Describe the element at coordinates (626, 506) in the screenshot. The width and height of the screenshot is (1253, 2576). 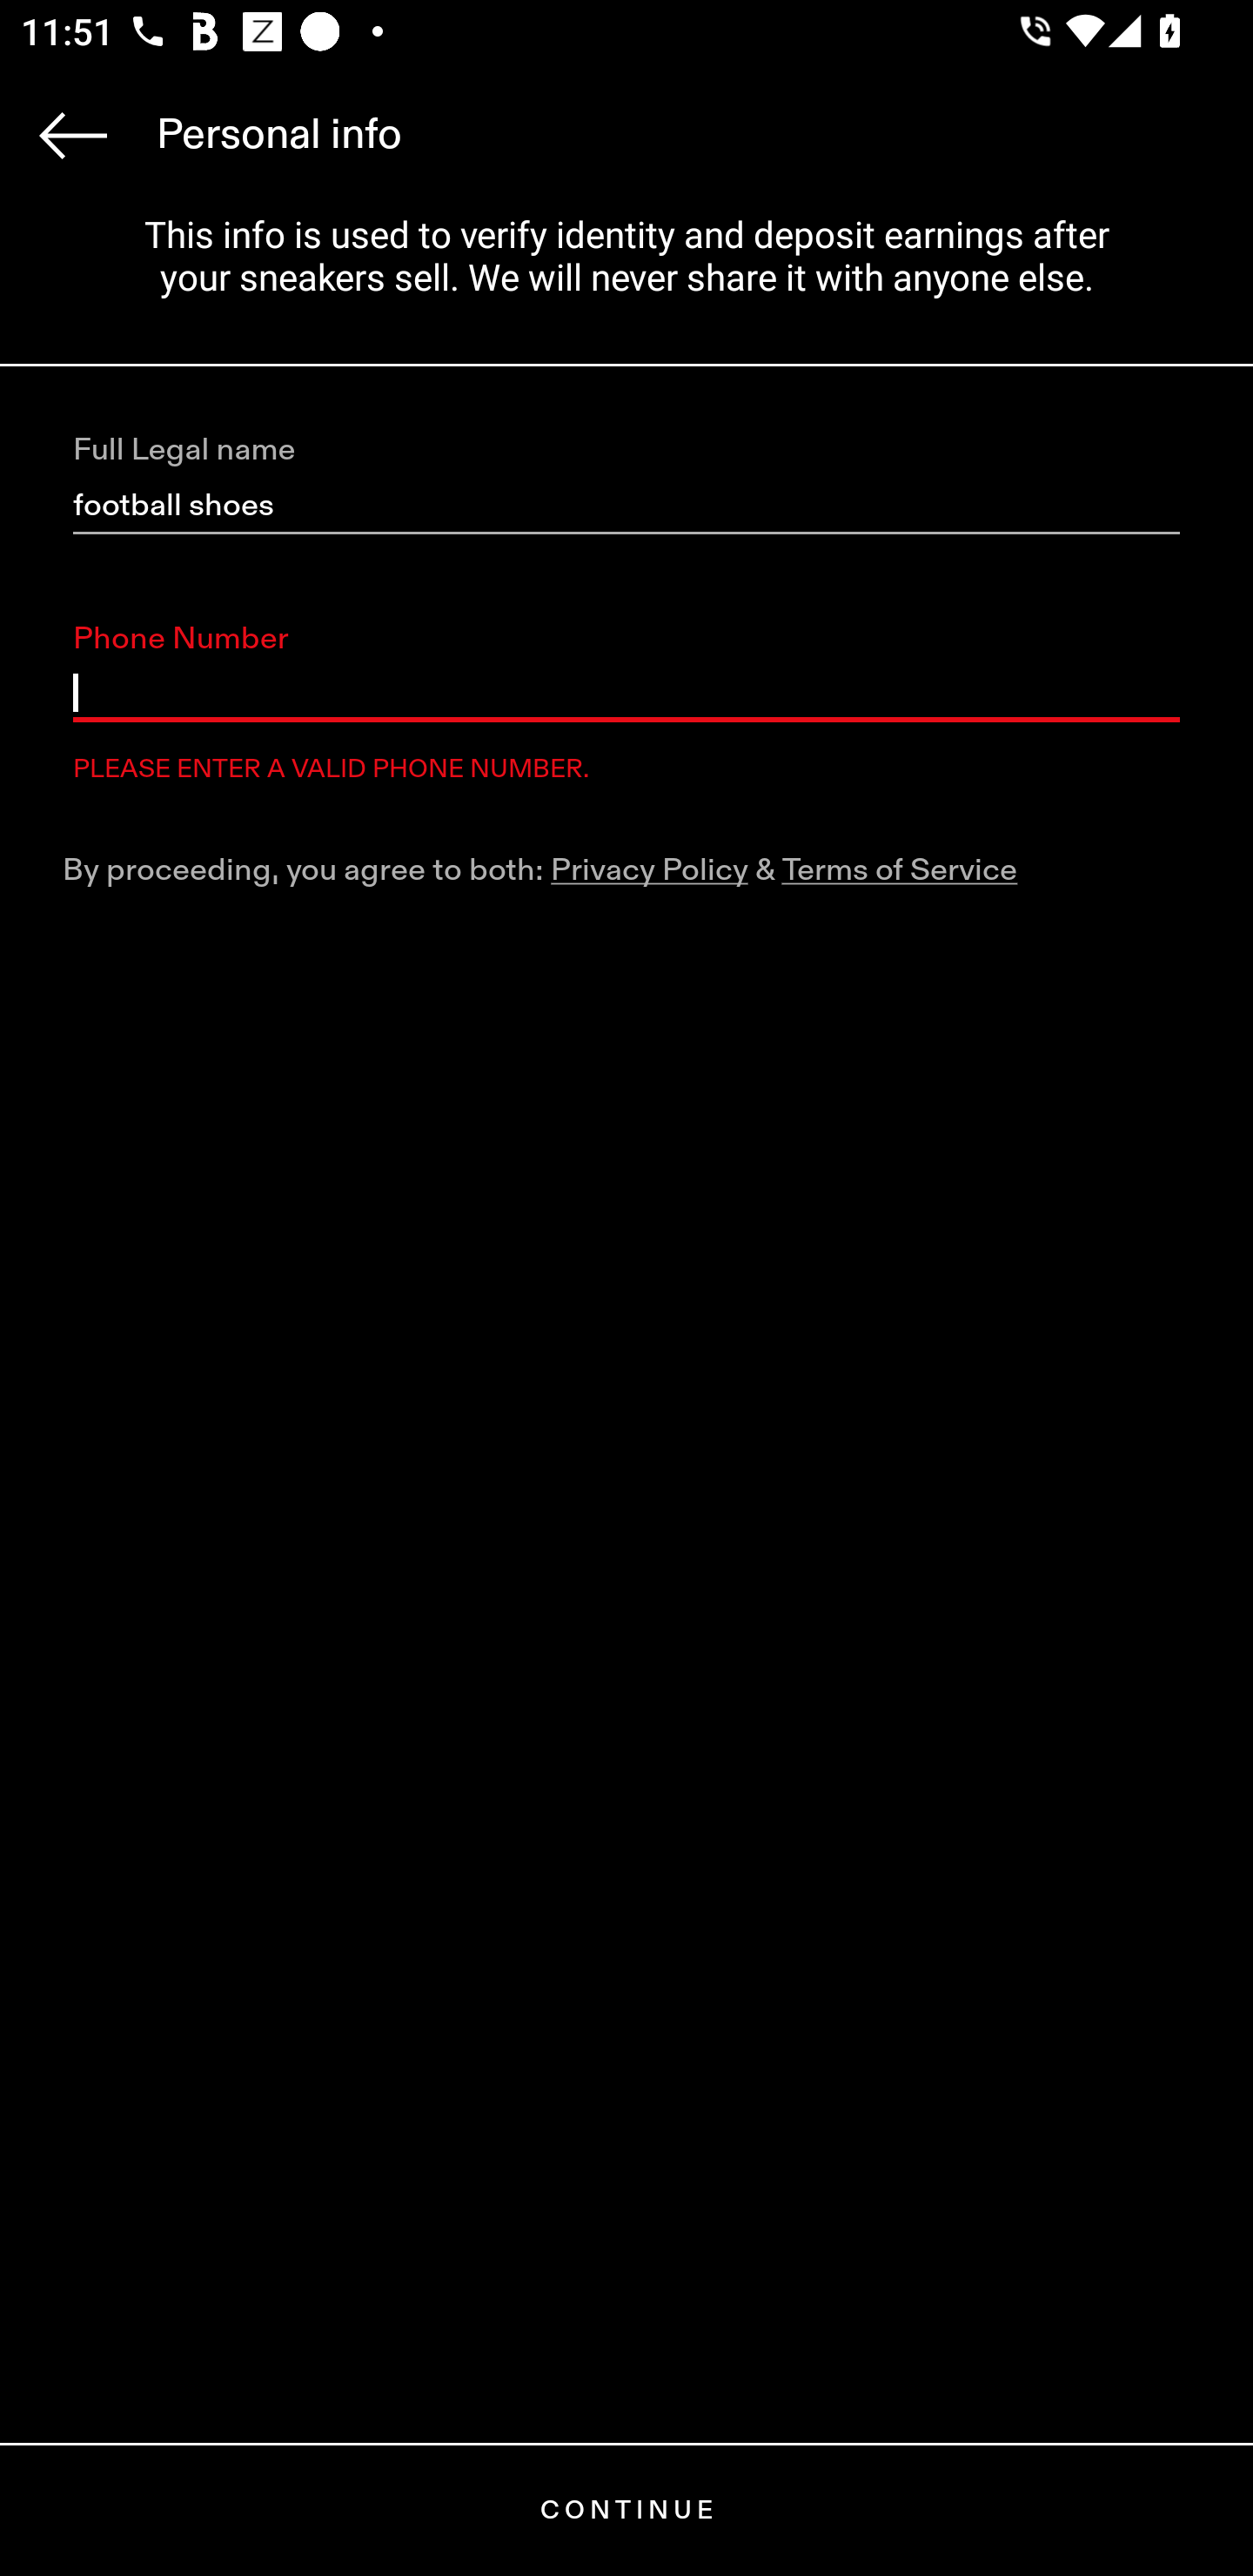
I see `football shoes` at that location.